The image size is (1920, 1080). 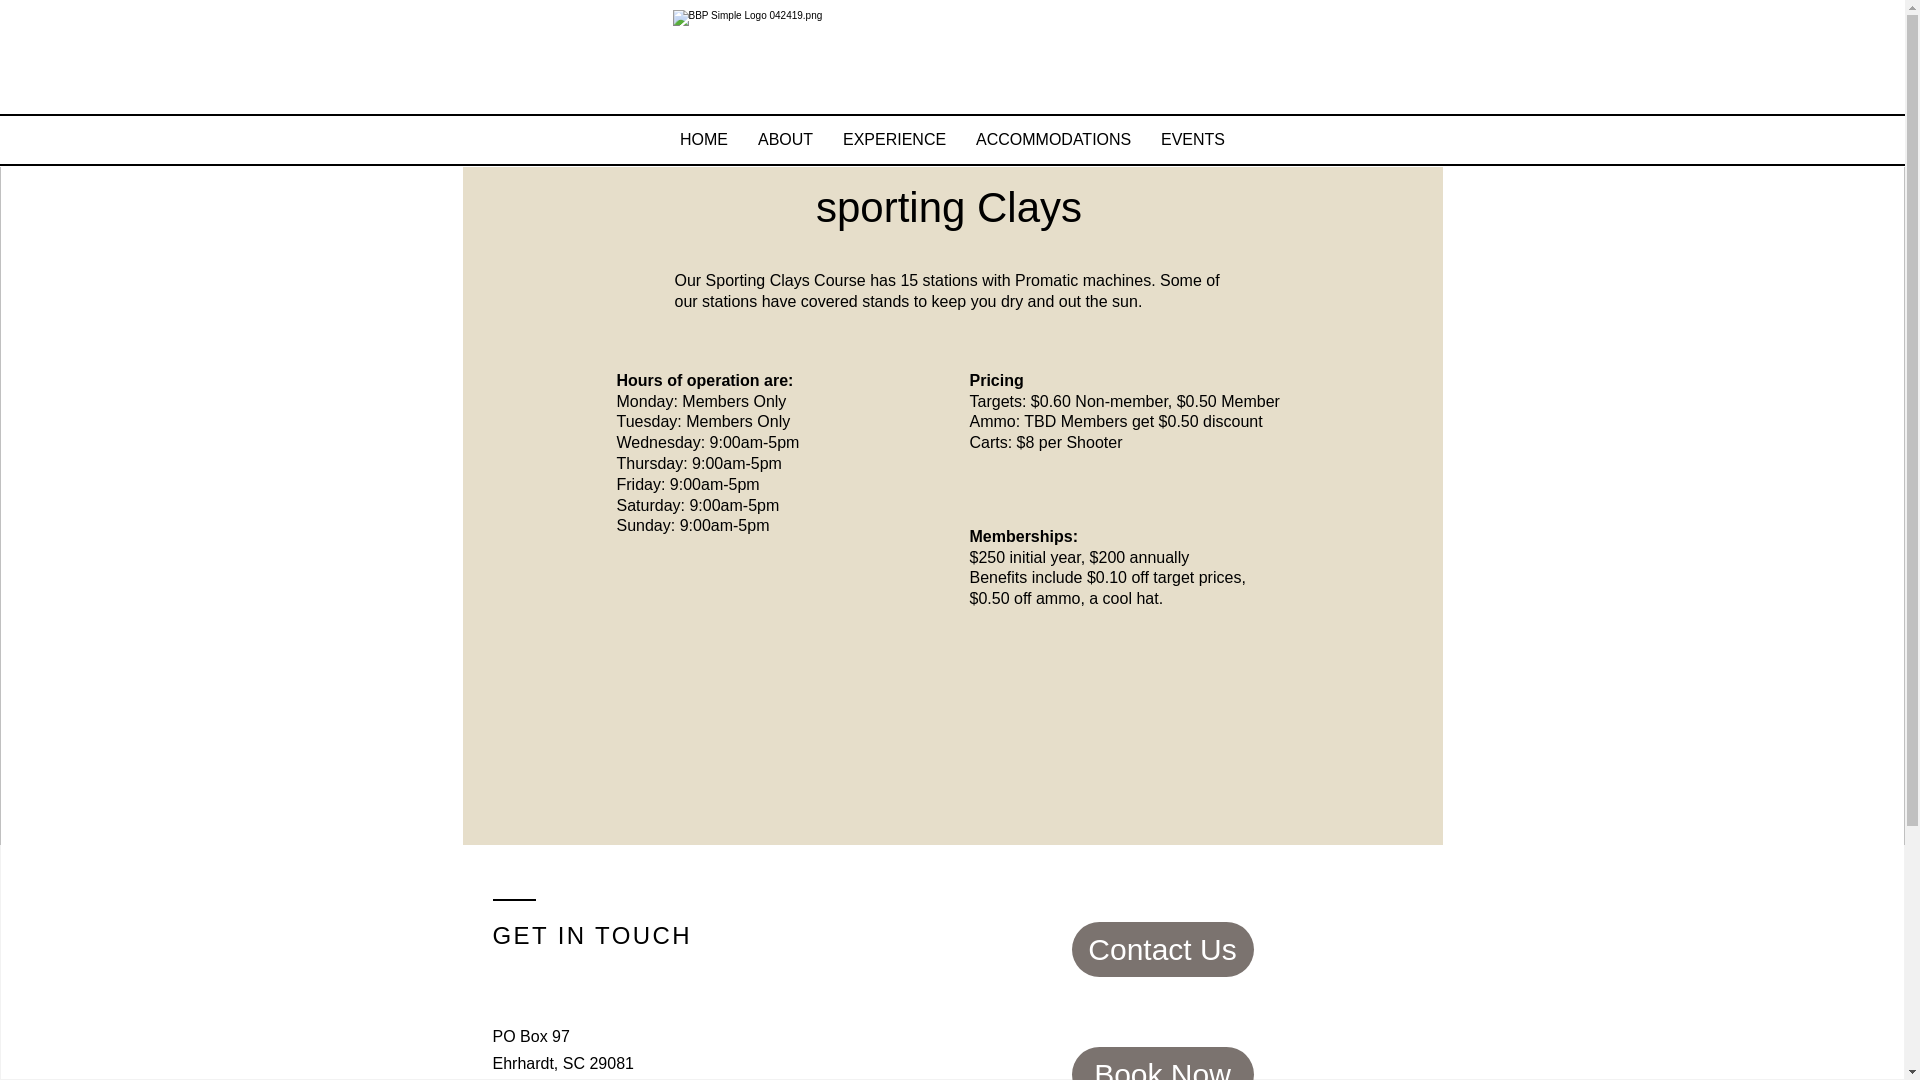 I want to click on ACCOMMODATIONS, so click(x=1054, y=140).